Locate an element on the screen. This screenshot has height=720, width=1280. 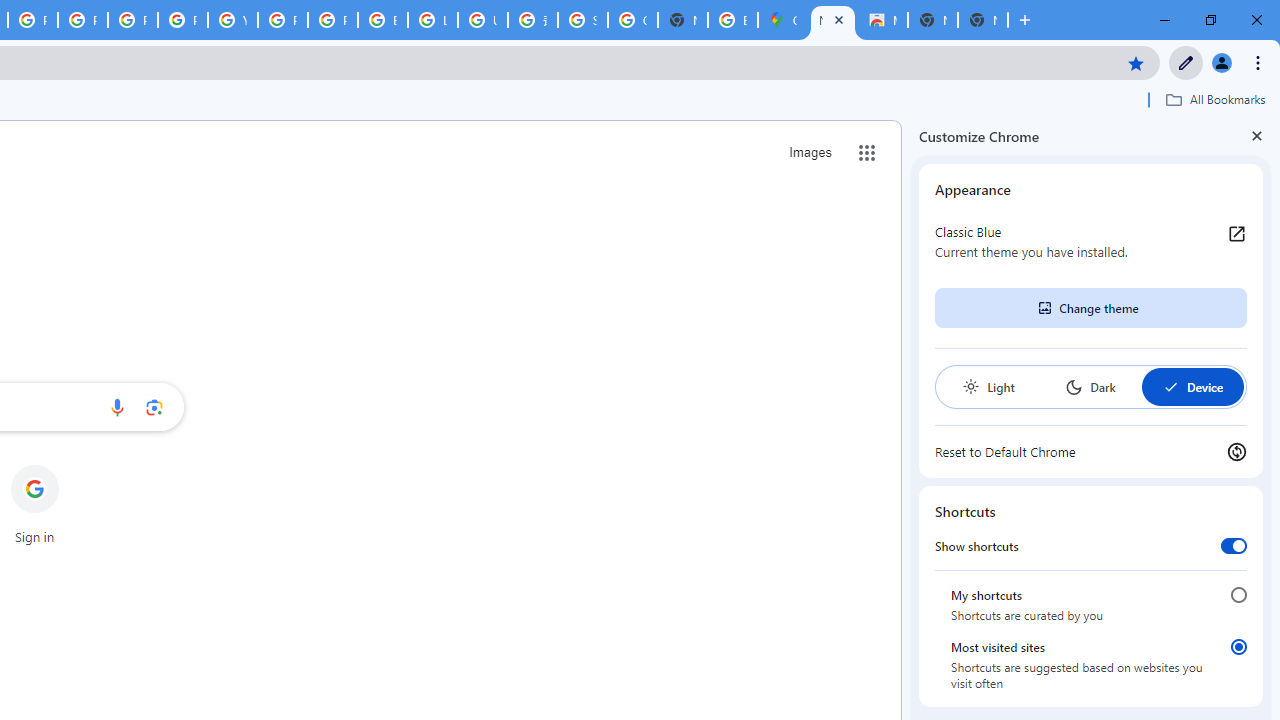
Most visited sites is located at coordinates (1238, 647).